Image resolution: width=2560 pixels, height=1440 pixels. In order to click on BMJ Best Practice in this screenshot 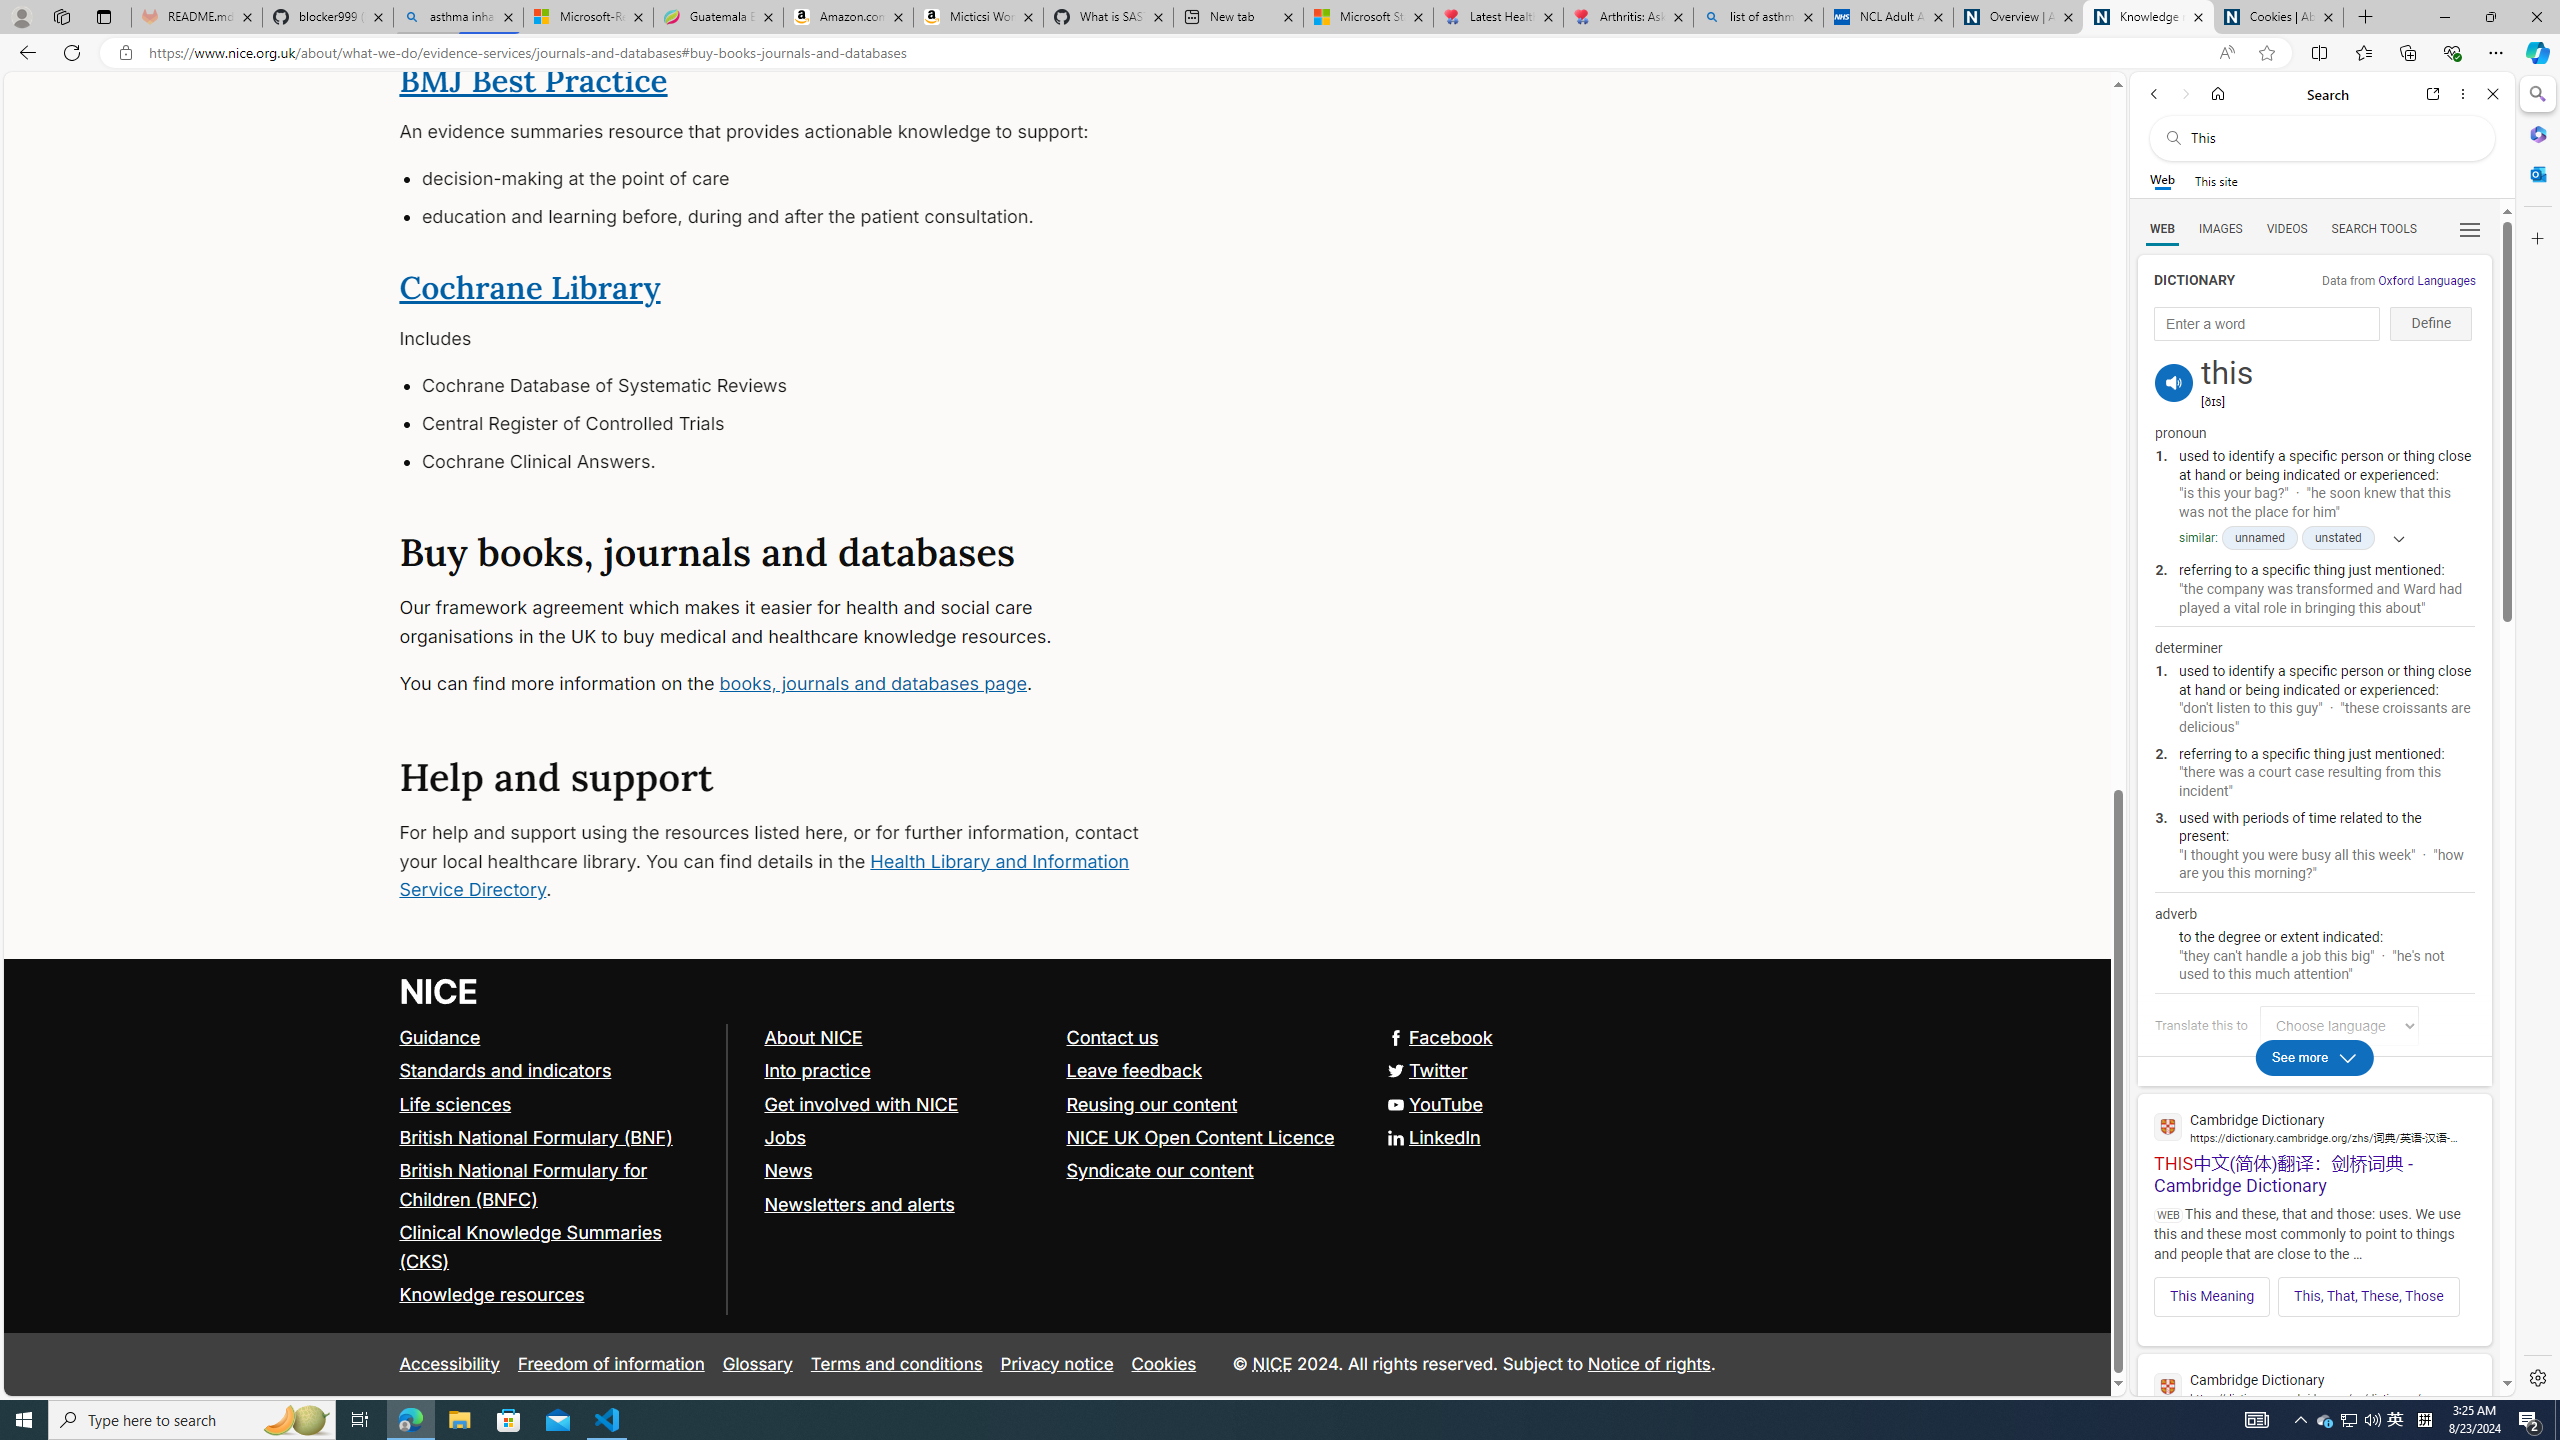, I will do `click(534, 81)`.